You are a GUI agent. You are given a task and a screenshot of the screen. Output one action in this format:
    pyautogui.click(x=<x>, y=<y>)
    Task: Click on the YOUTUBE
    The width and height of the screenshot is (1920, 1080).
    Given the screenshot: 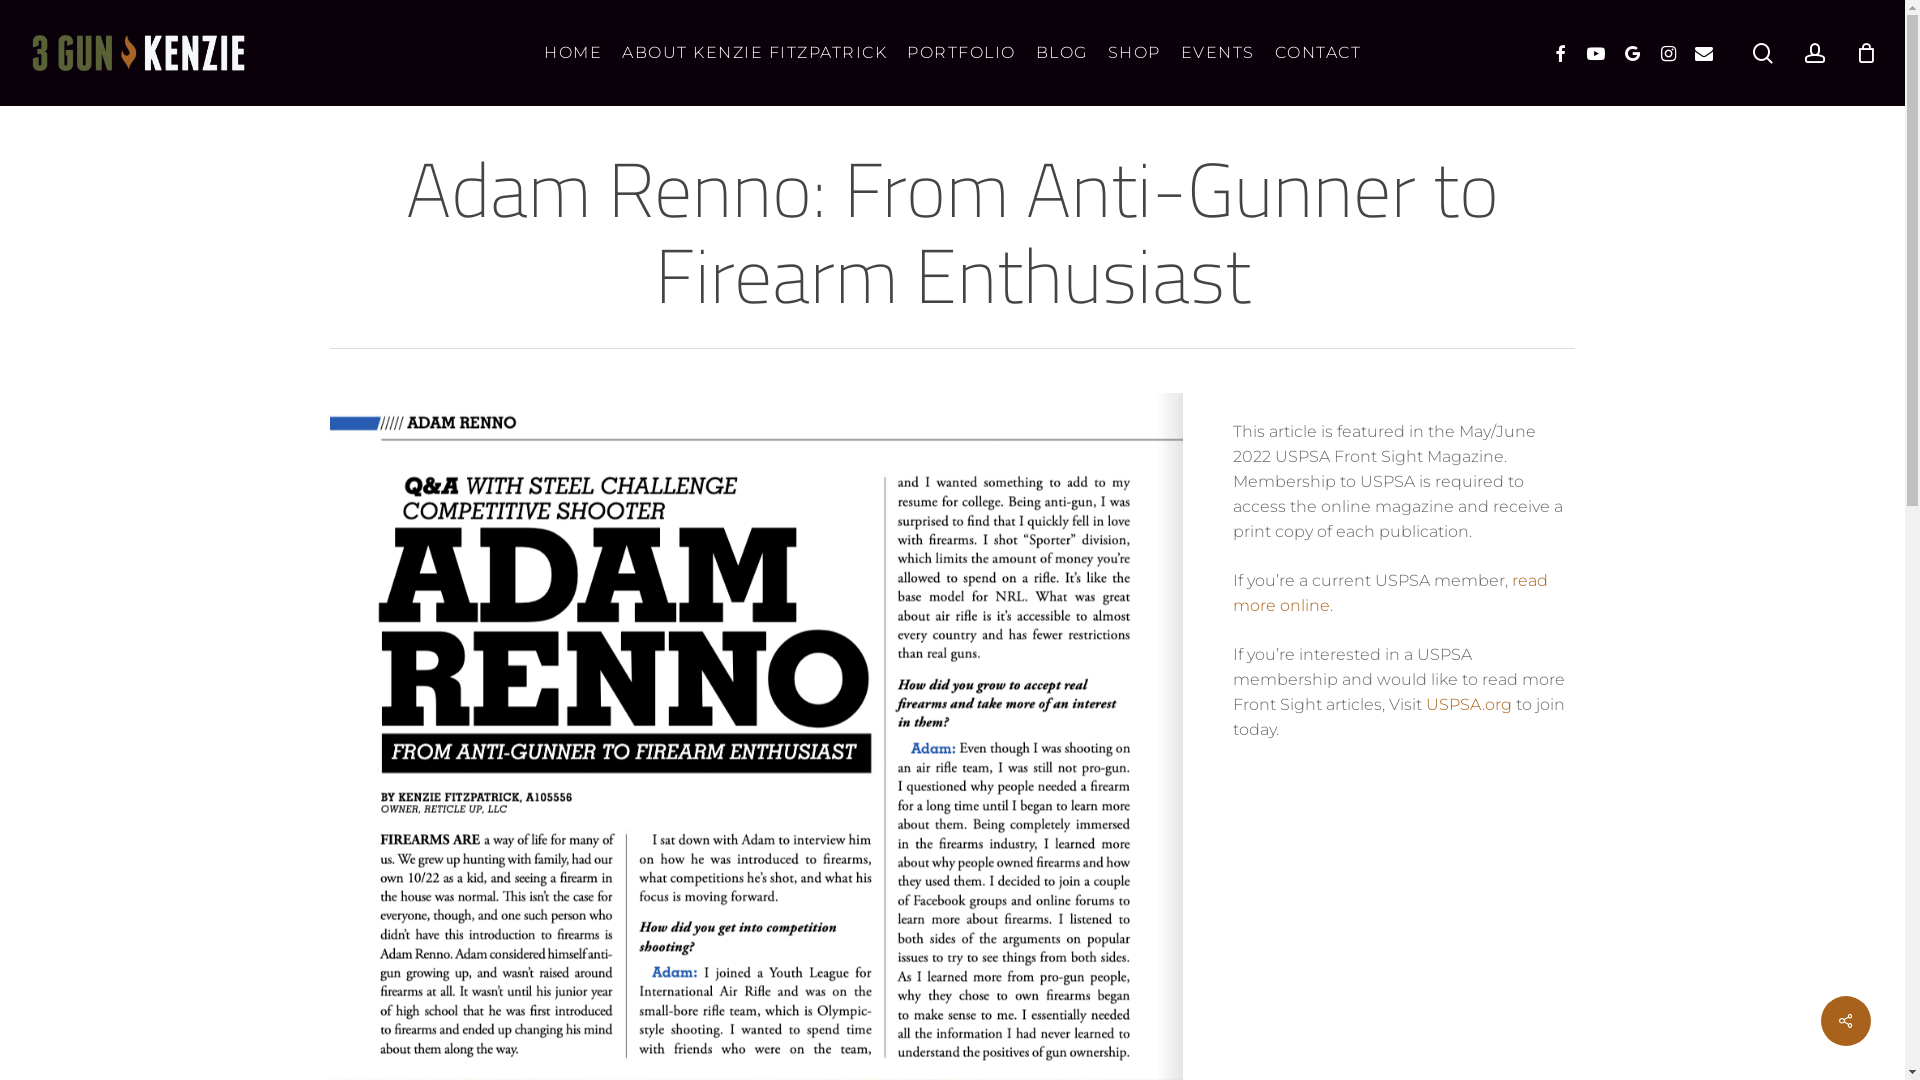 What is the action you would take?
    pyautogui.click(x=1597, y=54)
    